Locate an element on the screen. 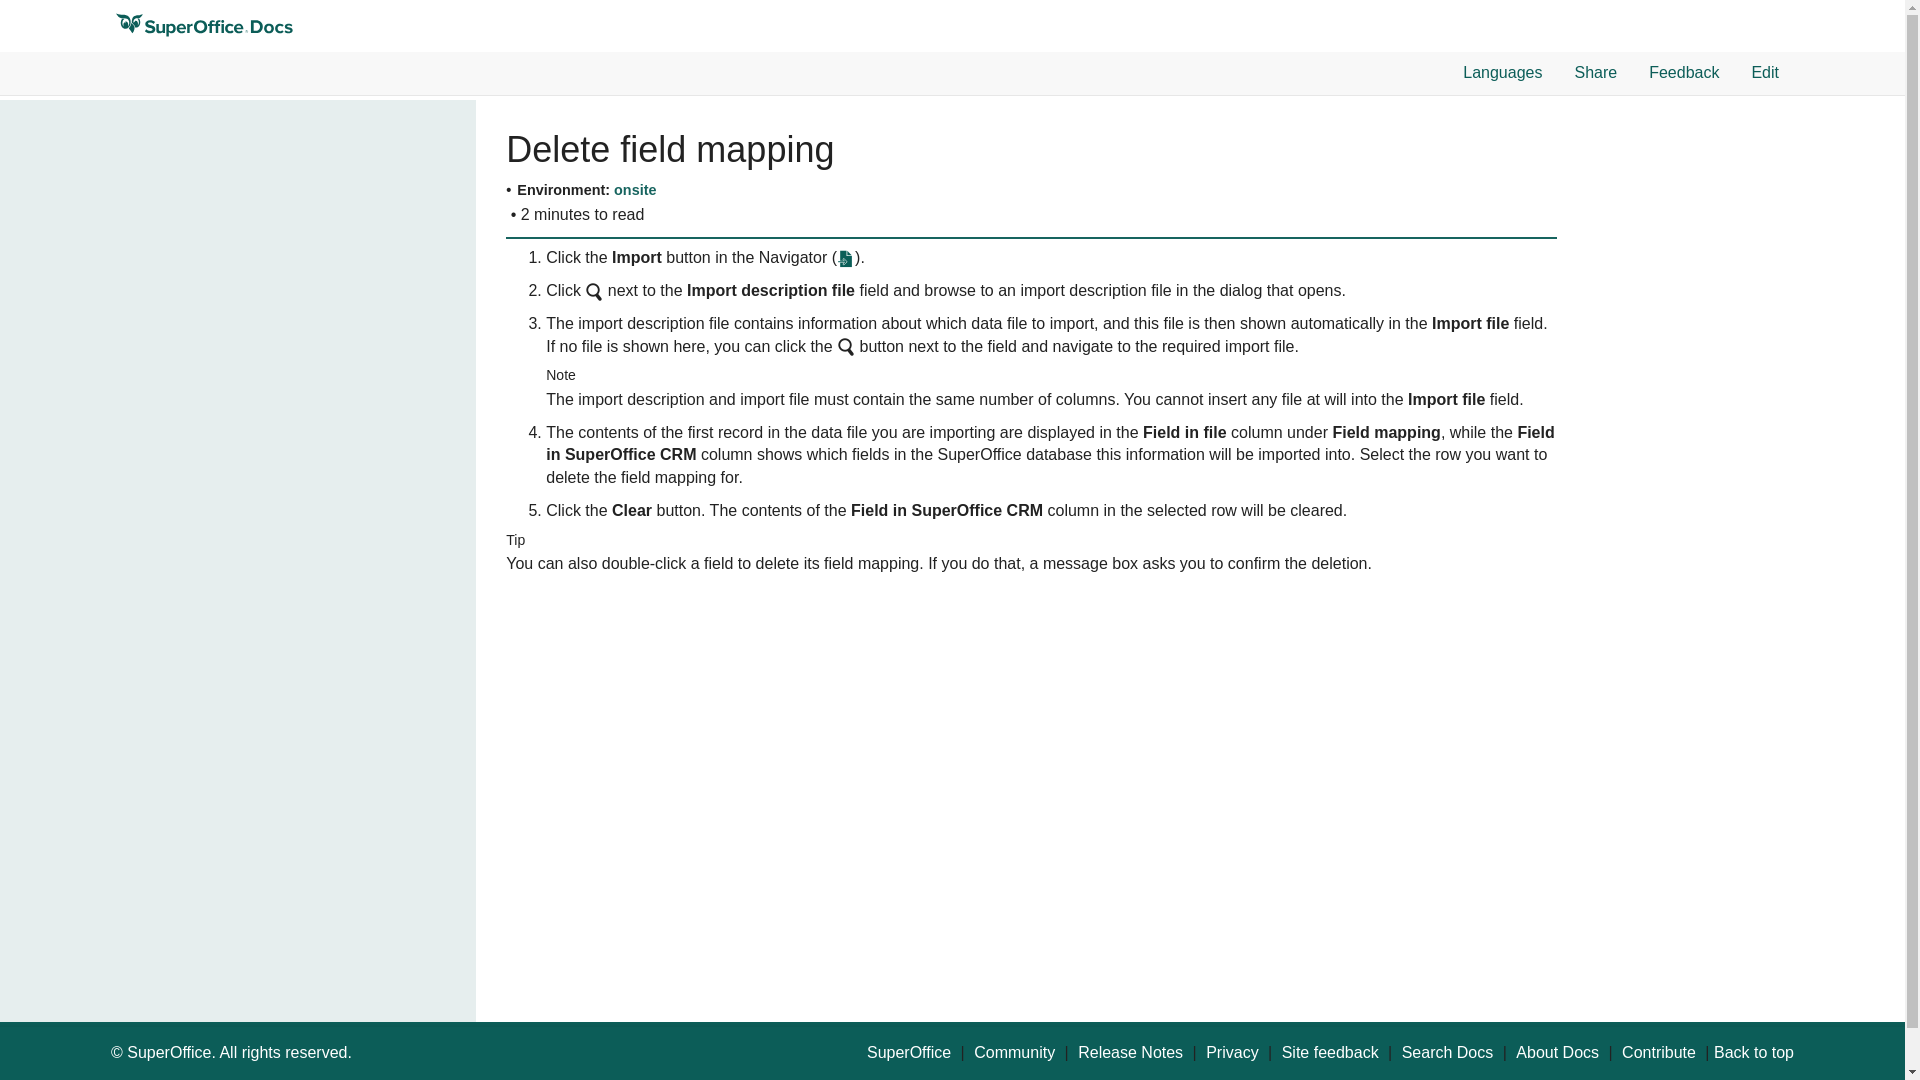 The width and height of the screenshot is (1920, 1080). Search Docs is located at coordinates (1447, 1053).